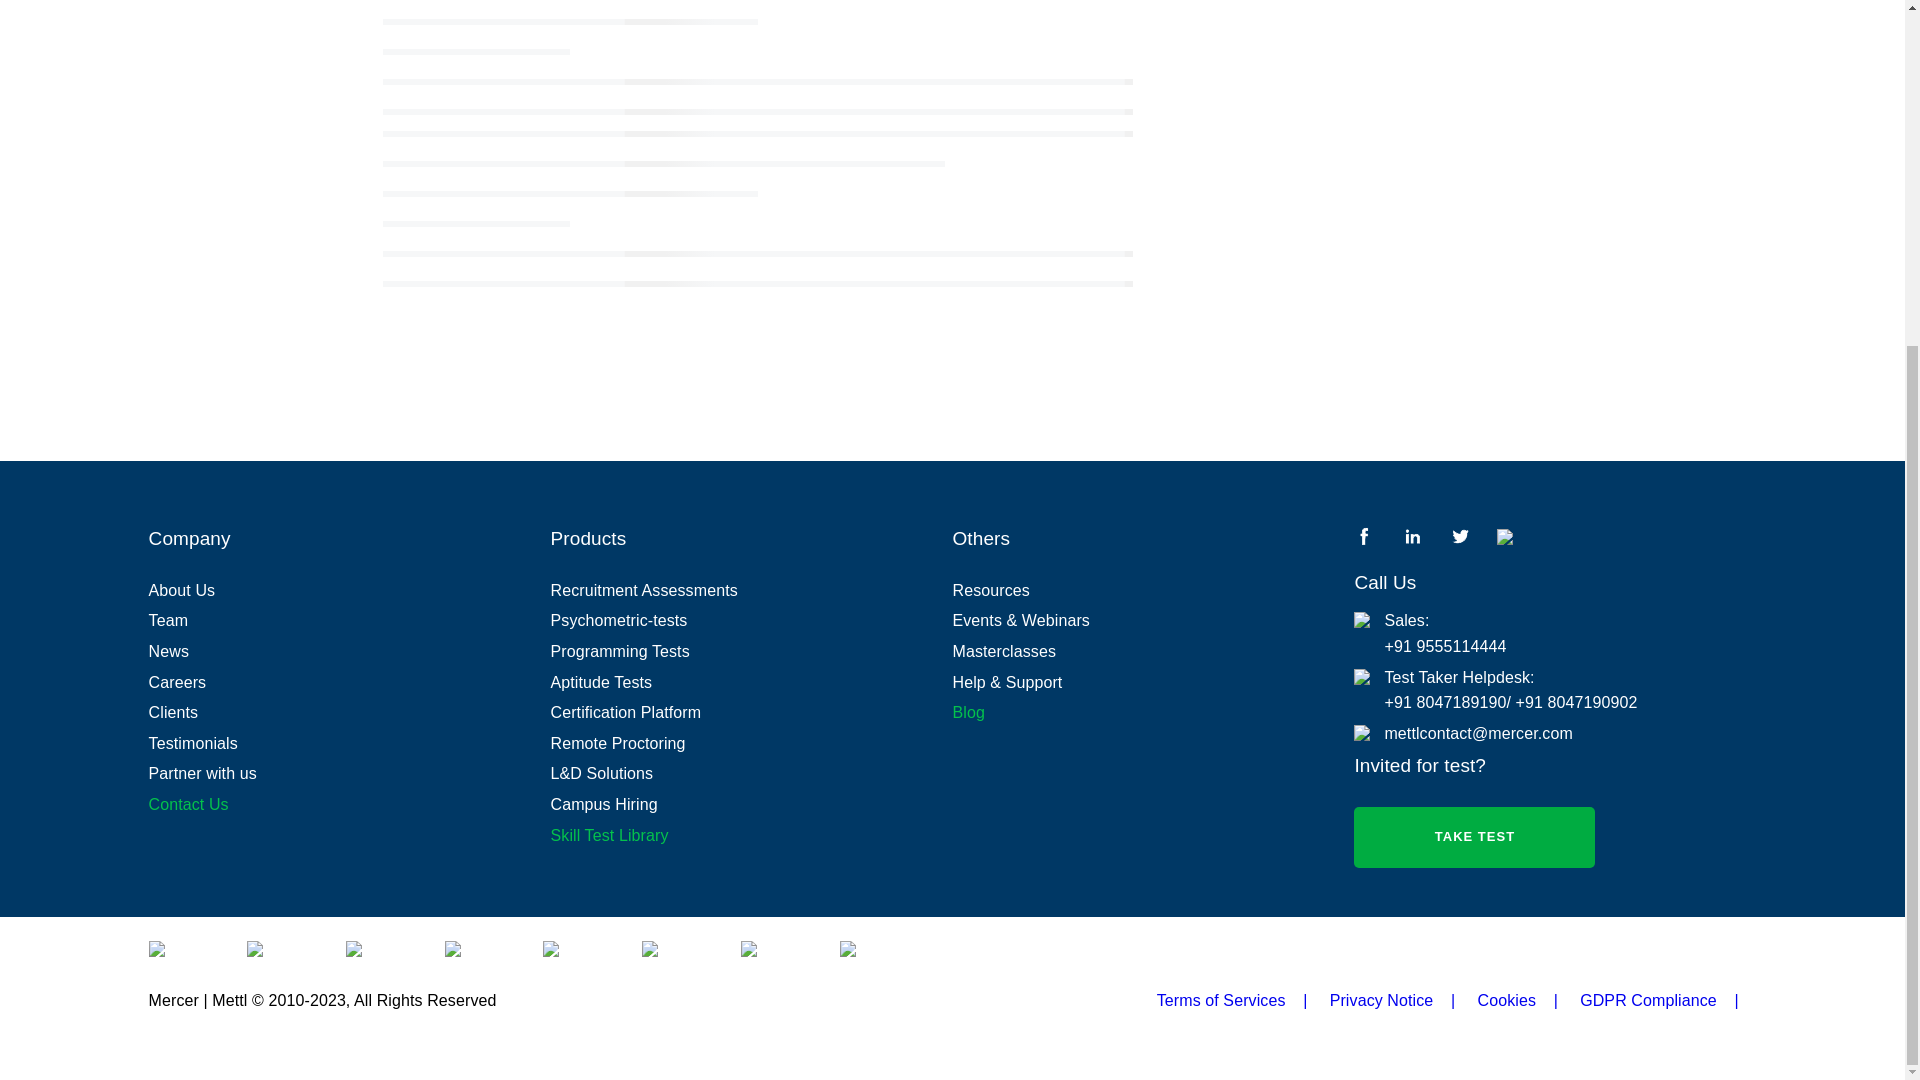 Image resolution: width=1920 pixels, height=1080 pixels. I want to click on Careers, so click(350, 682).